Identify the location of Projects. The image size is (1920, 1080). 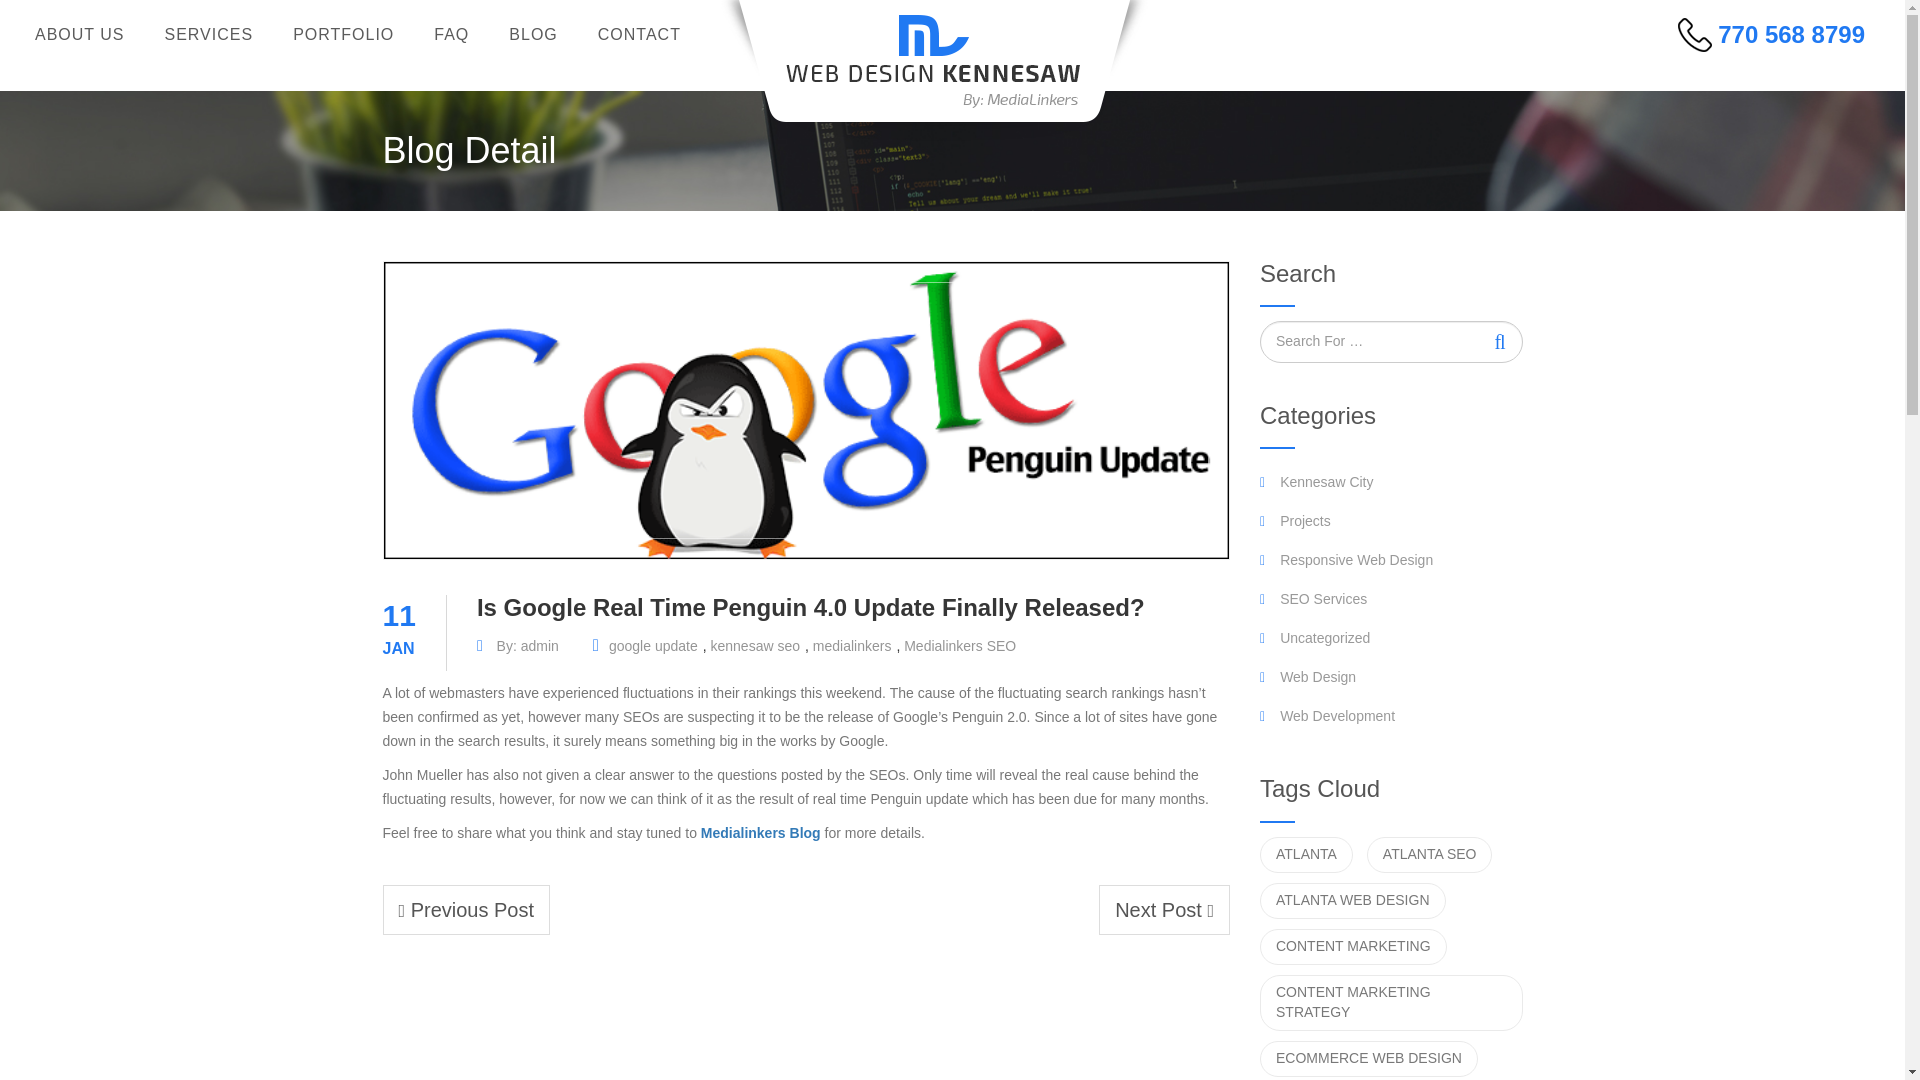
(1390, 522).